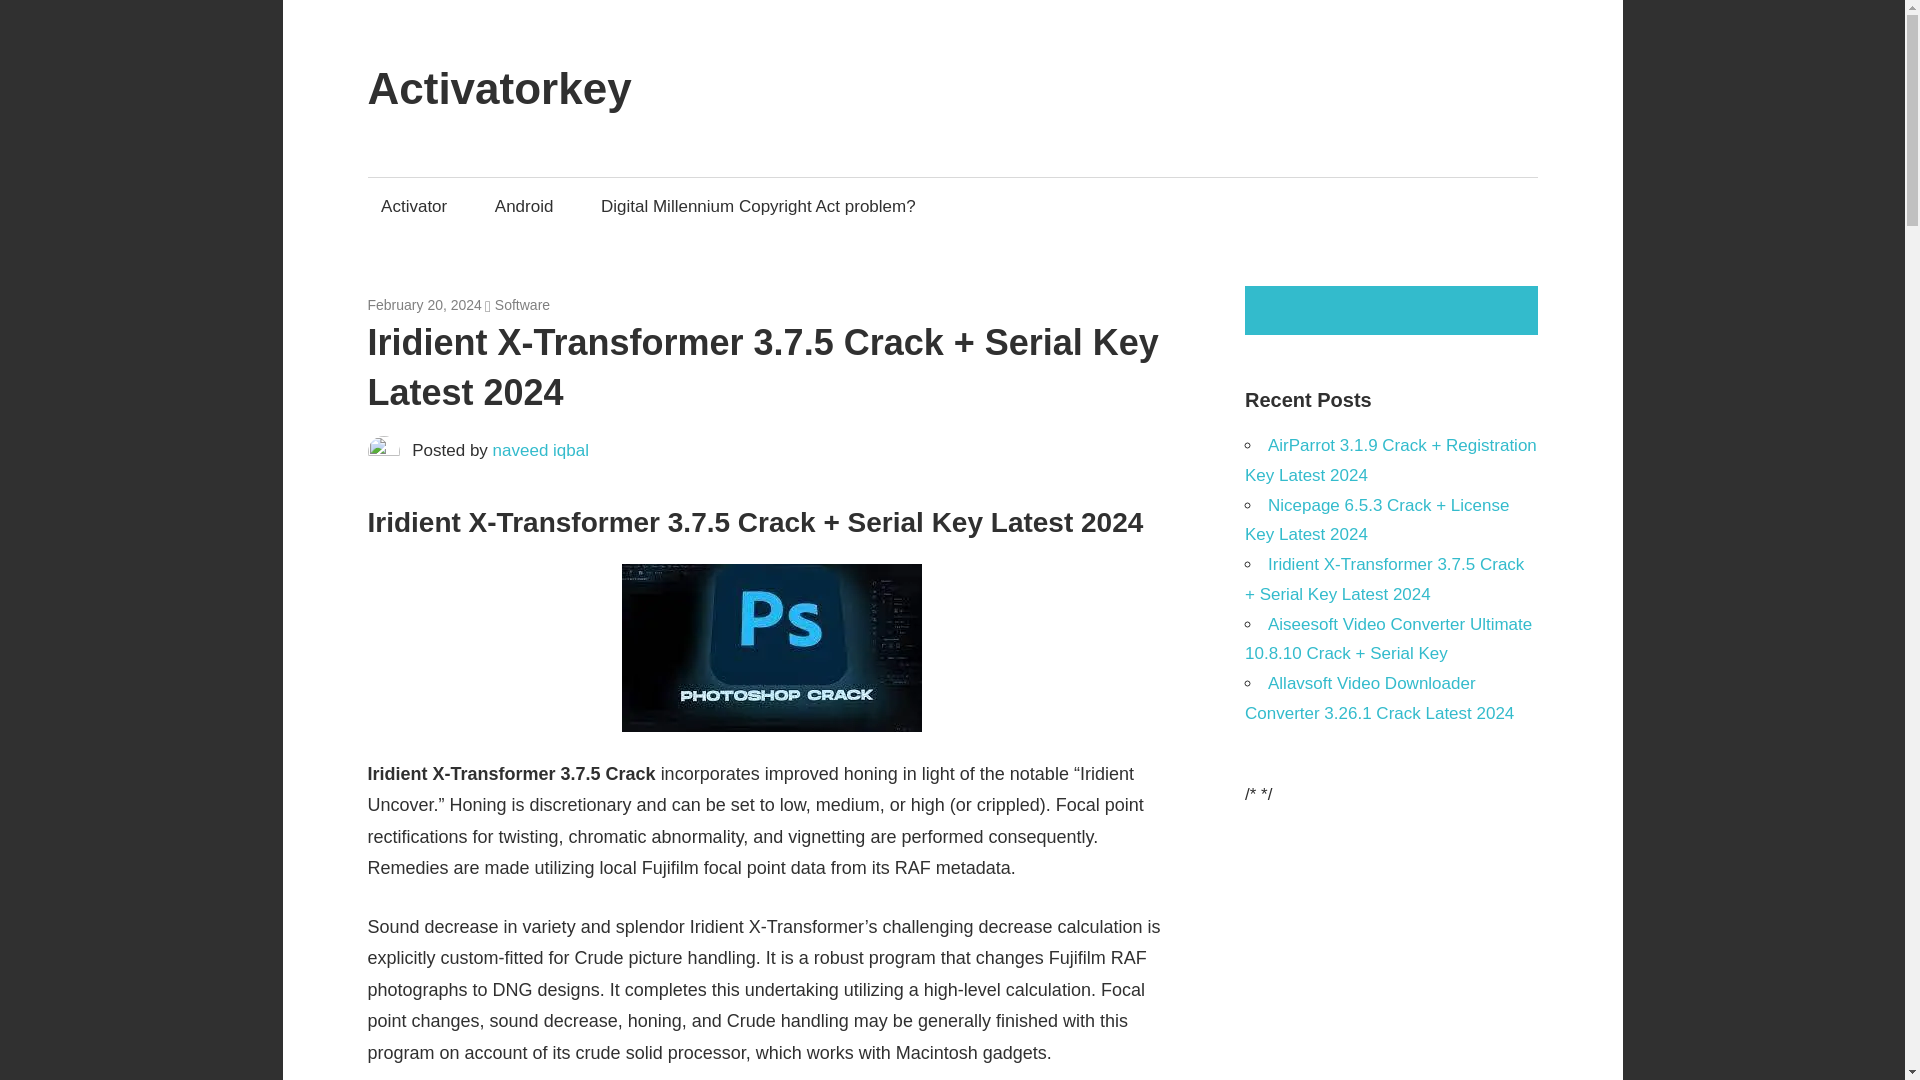 The image size is (1920, 1080). I want to click on Digital Millennium Copyright Act problem?, so click(758, 206).